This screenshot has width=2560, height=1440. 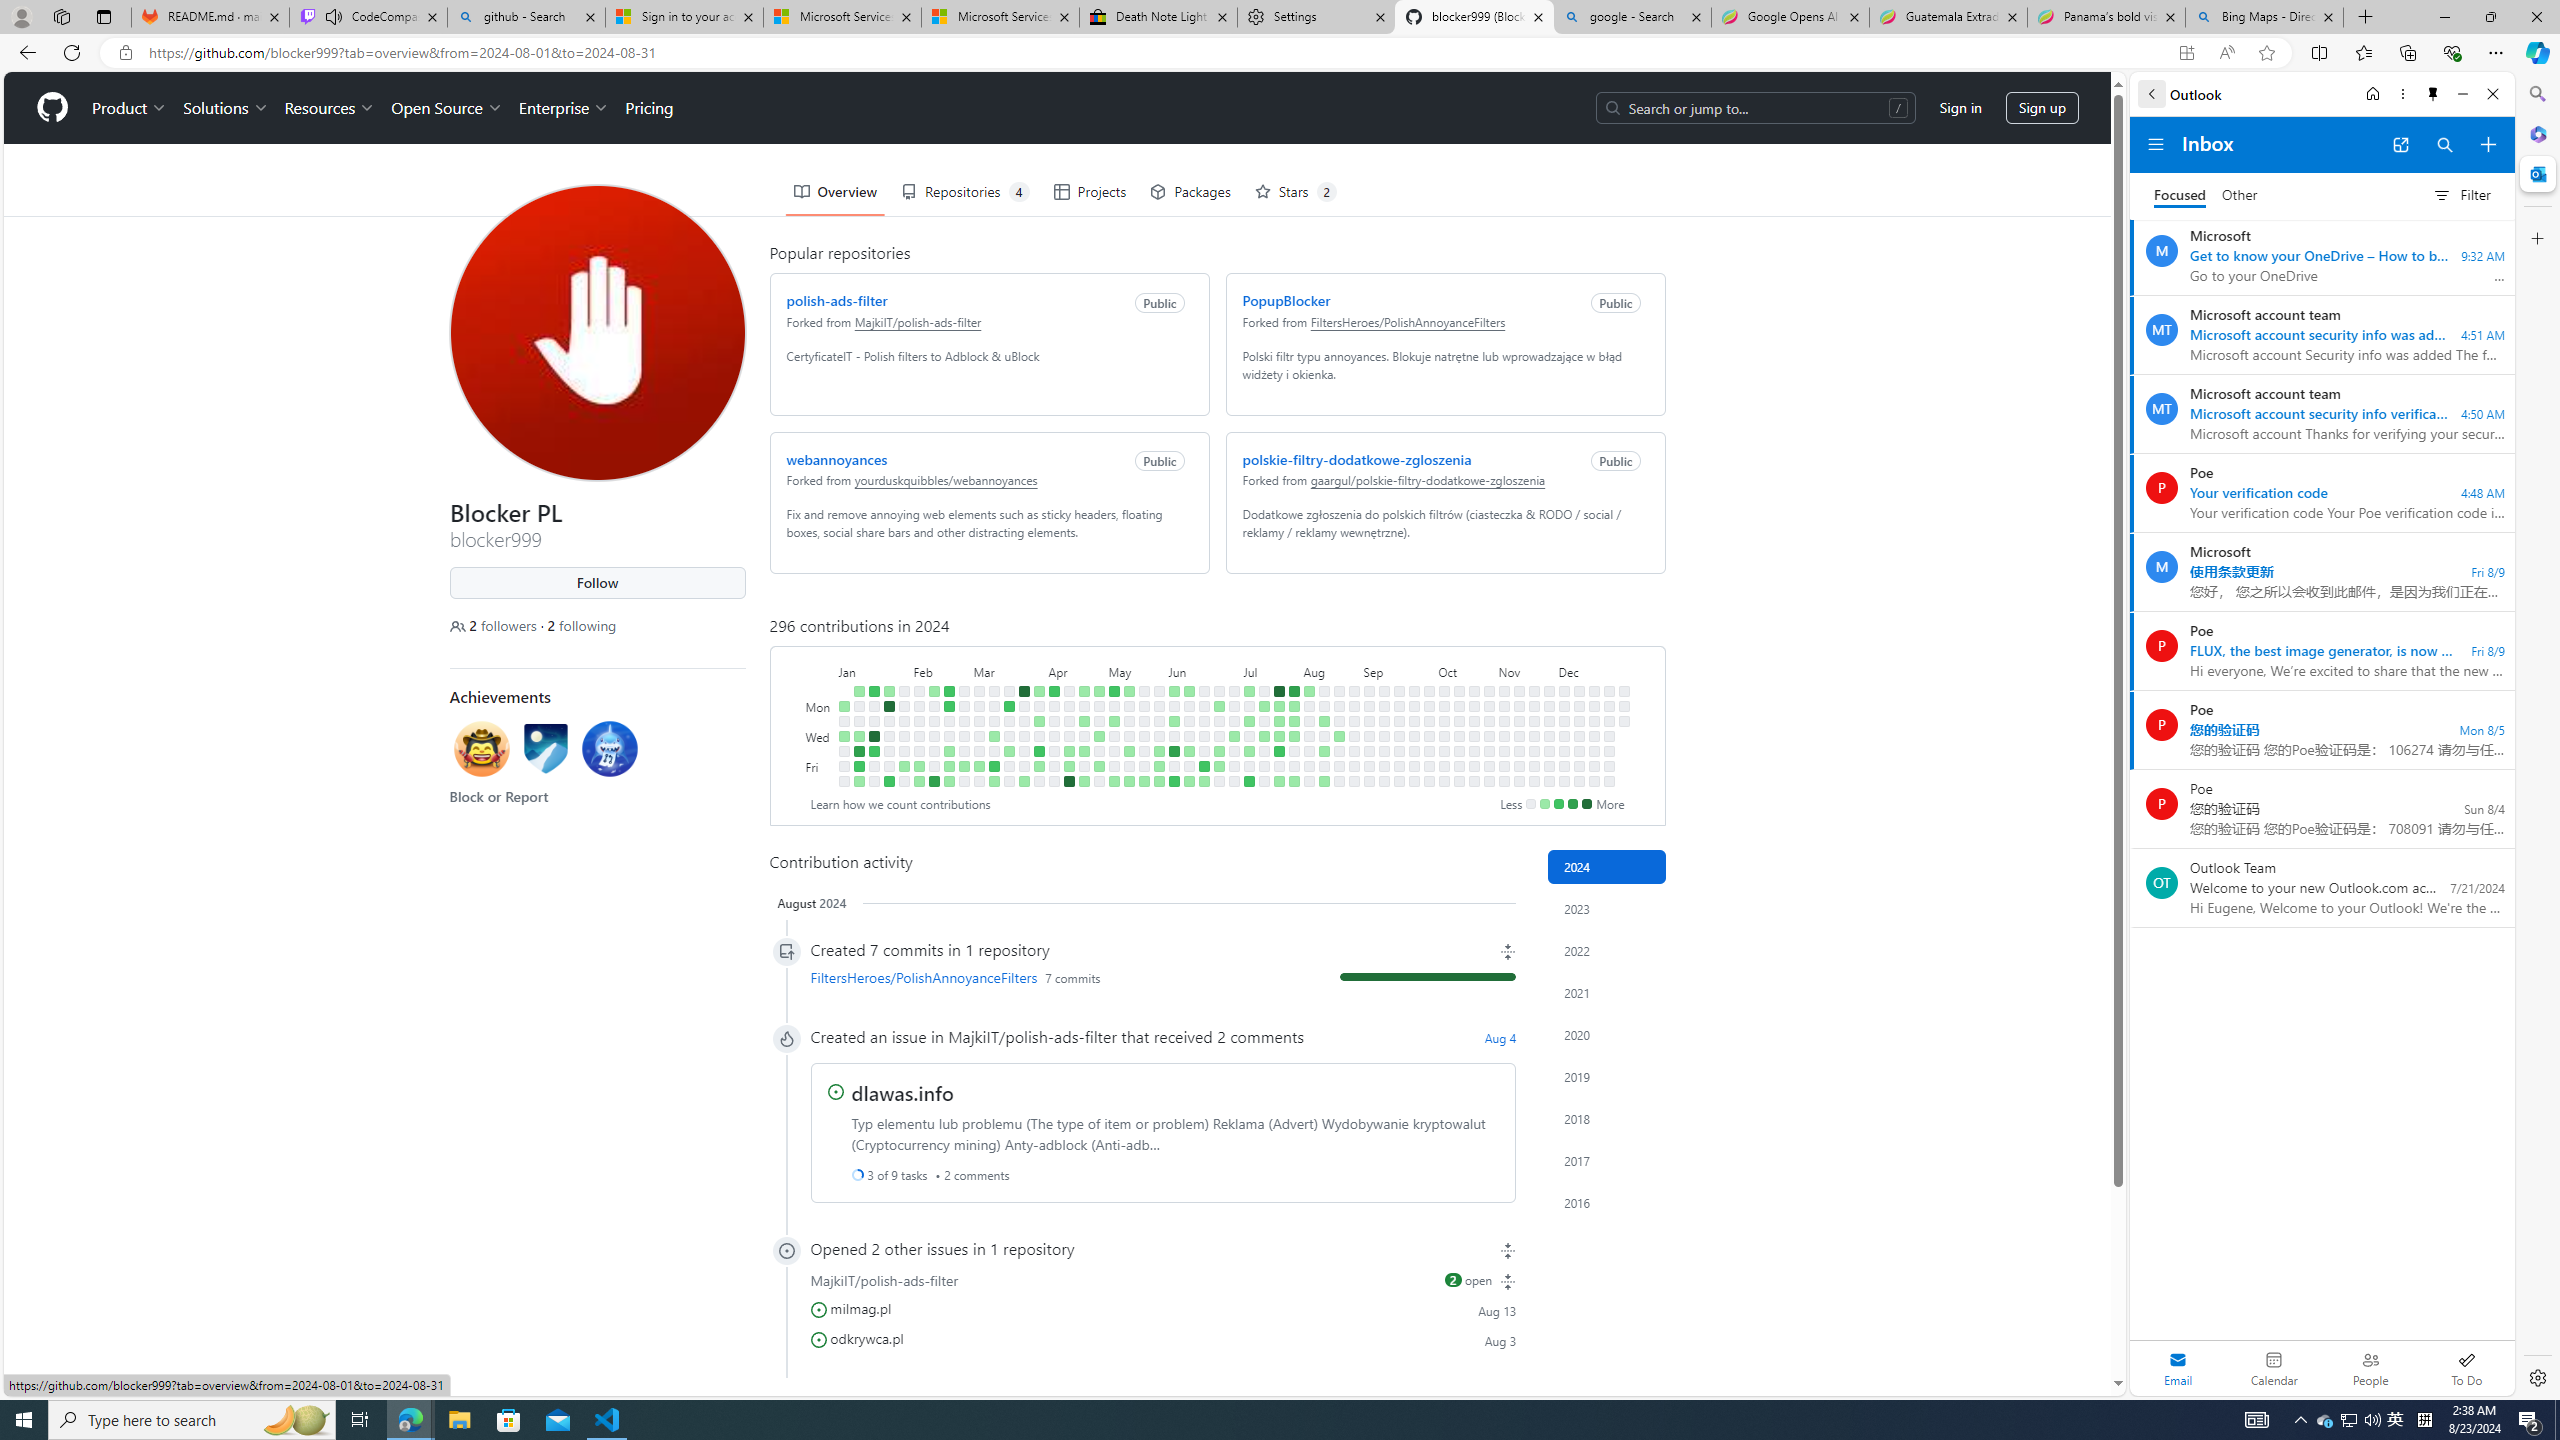 What do you see at coordinates (130, 108) in the screenshot?
I see `Product` at bounding box center [130, 108].